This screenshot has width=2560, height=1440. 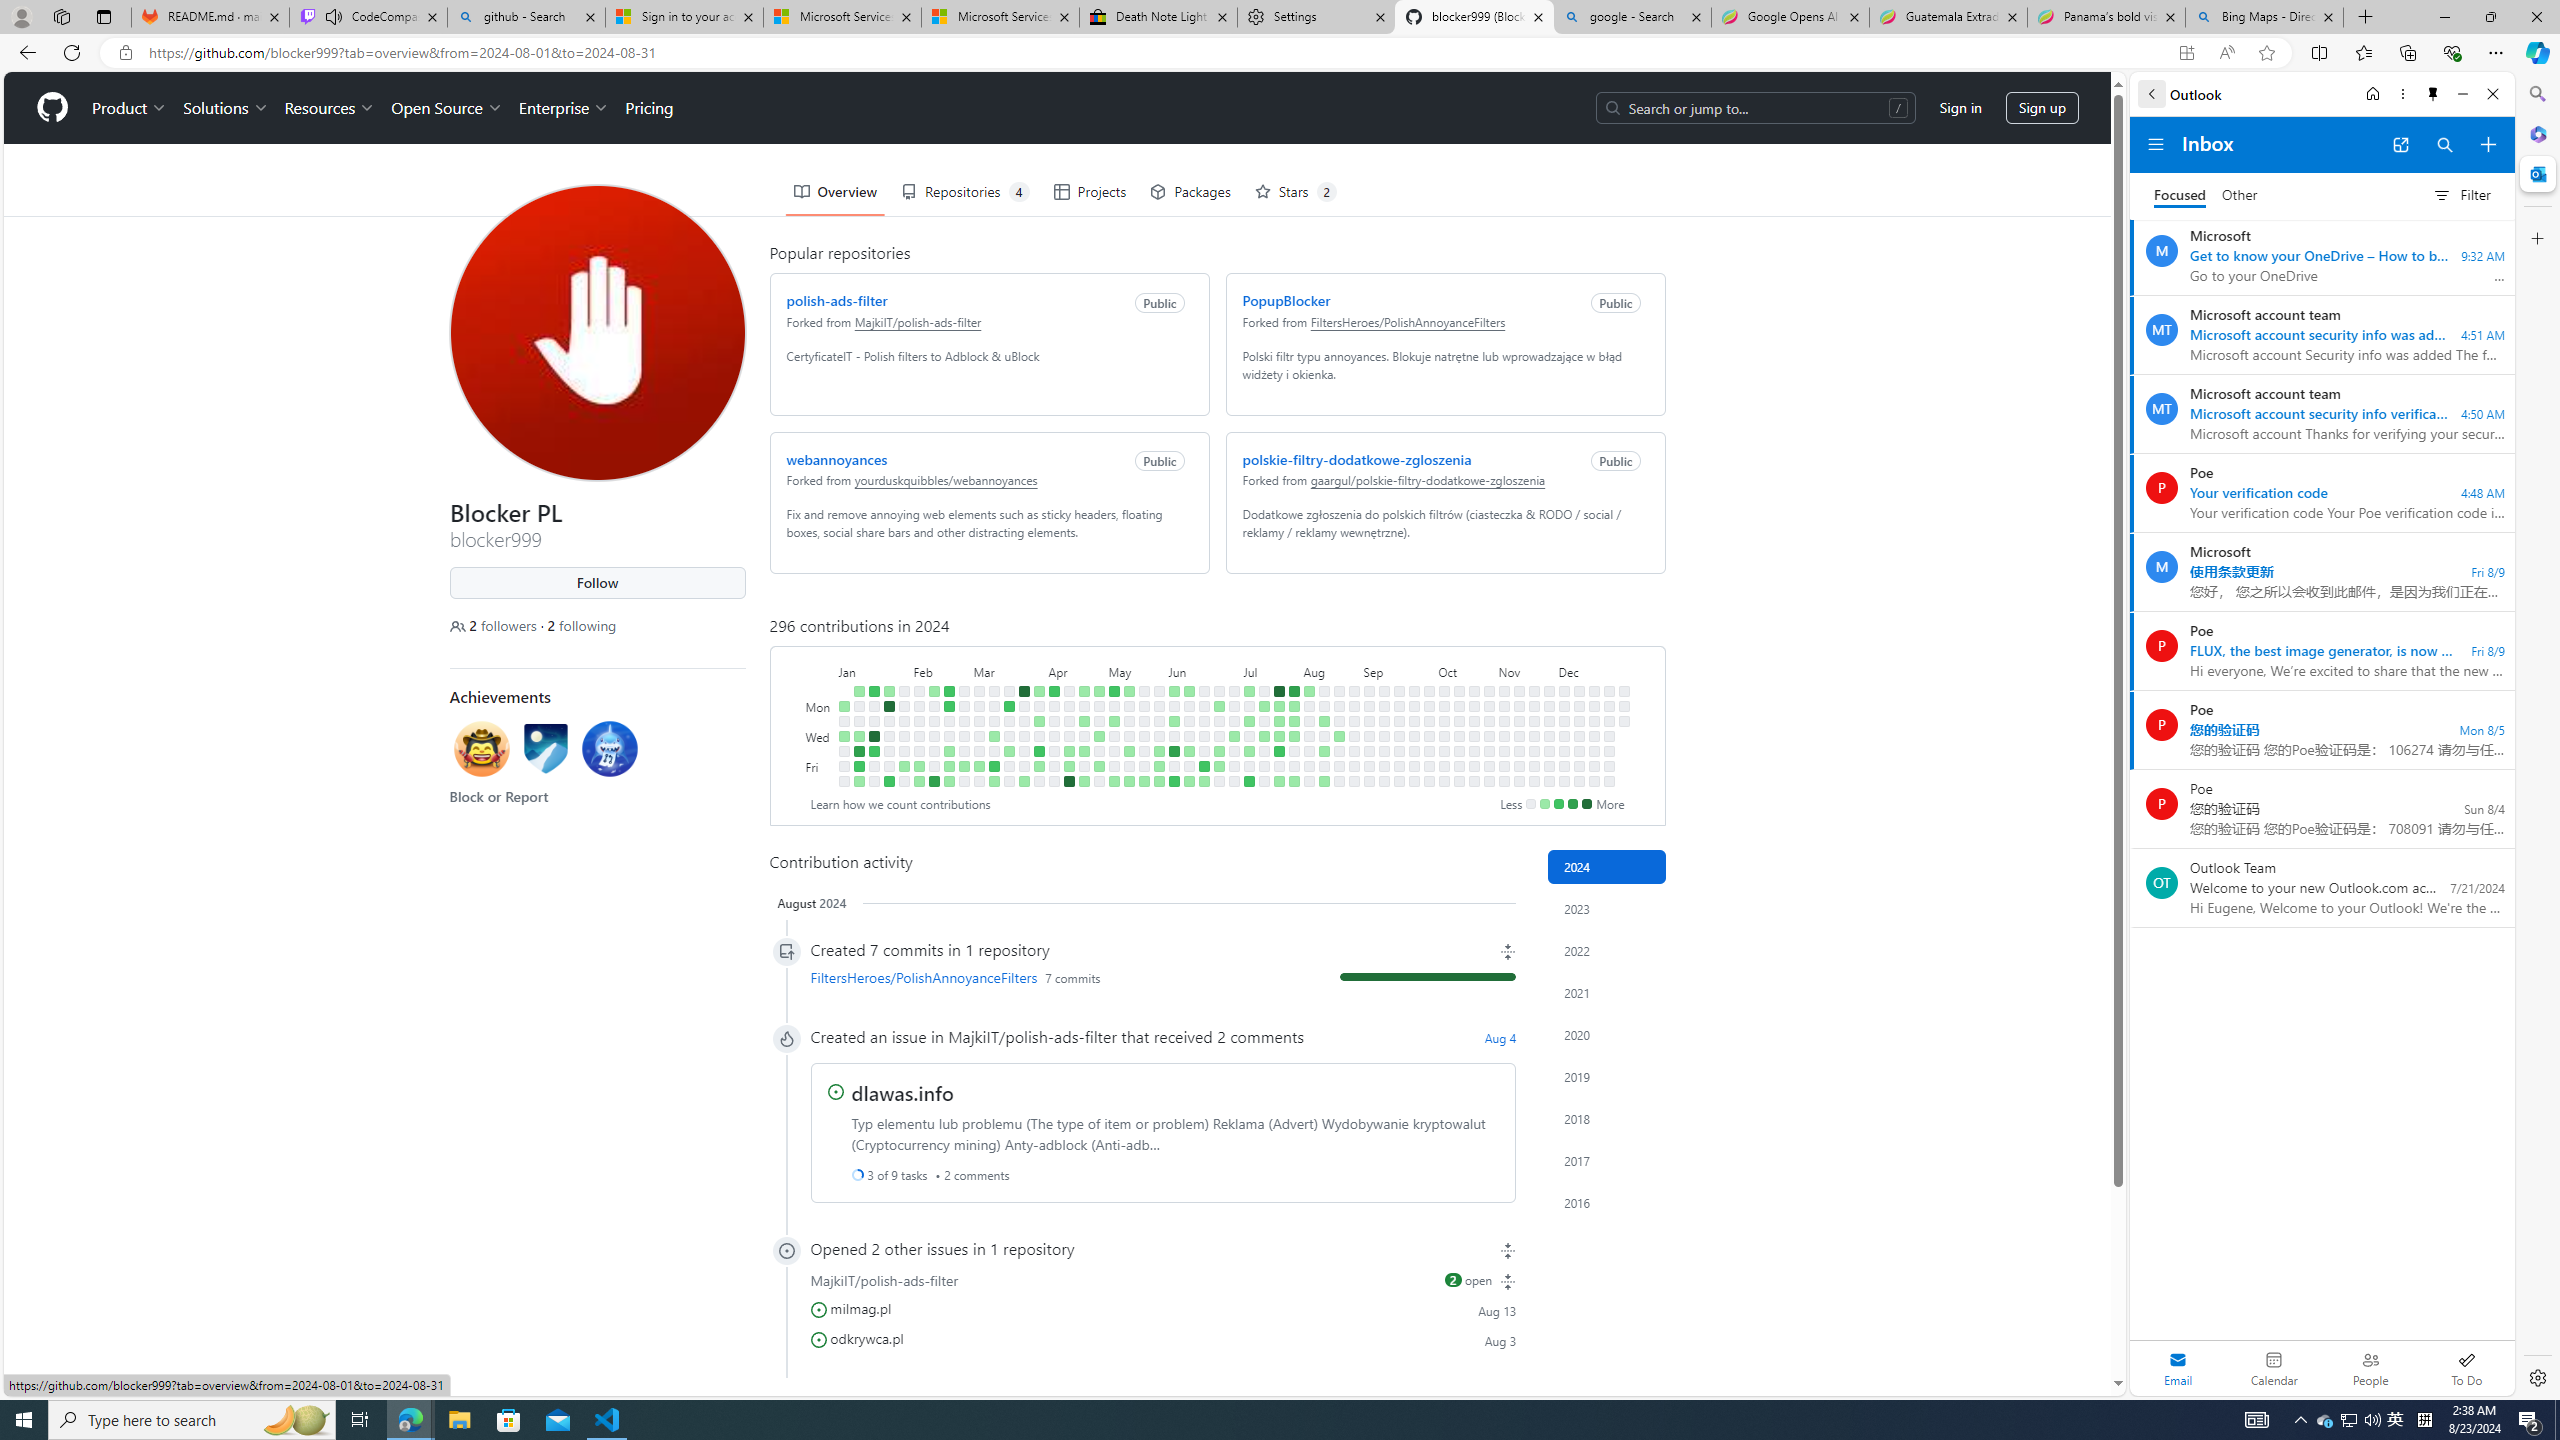 What do you see at coordinates (130, 108) in the screenshot?
I see `Product` at bounding box center [130, 108].